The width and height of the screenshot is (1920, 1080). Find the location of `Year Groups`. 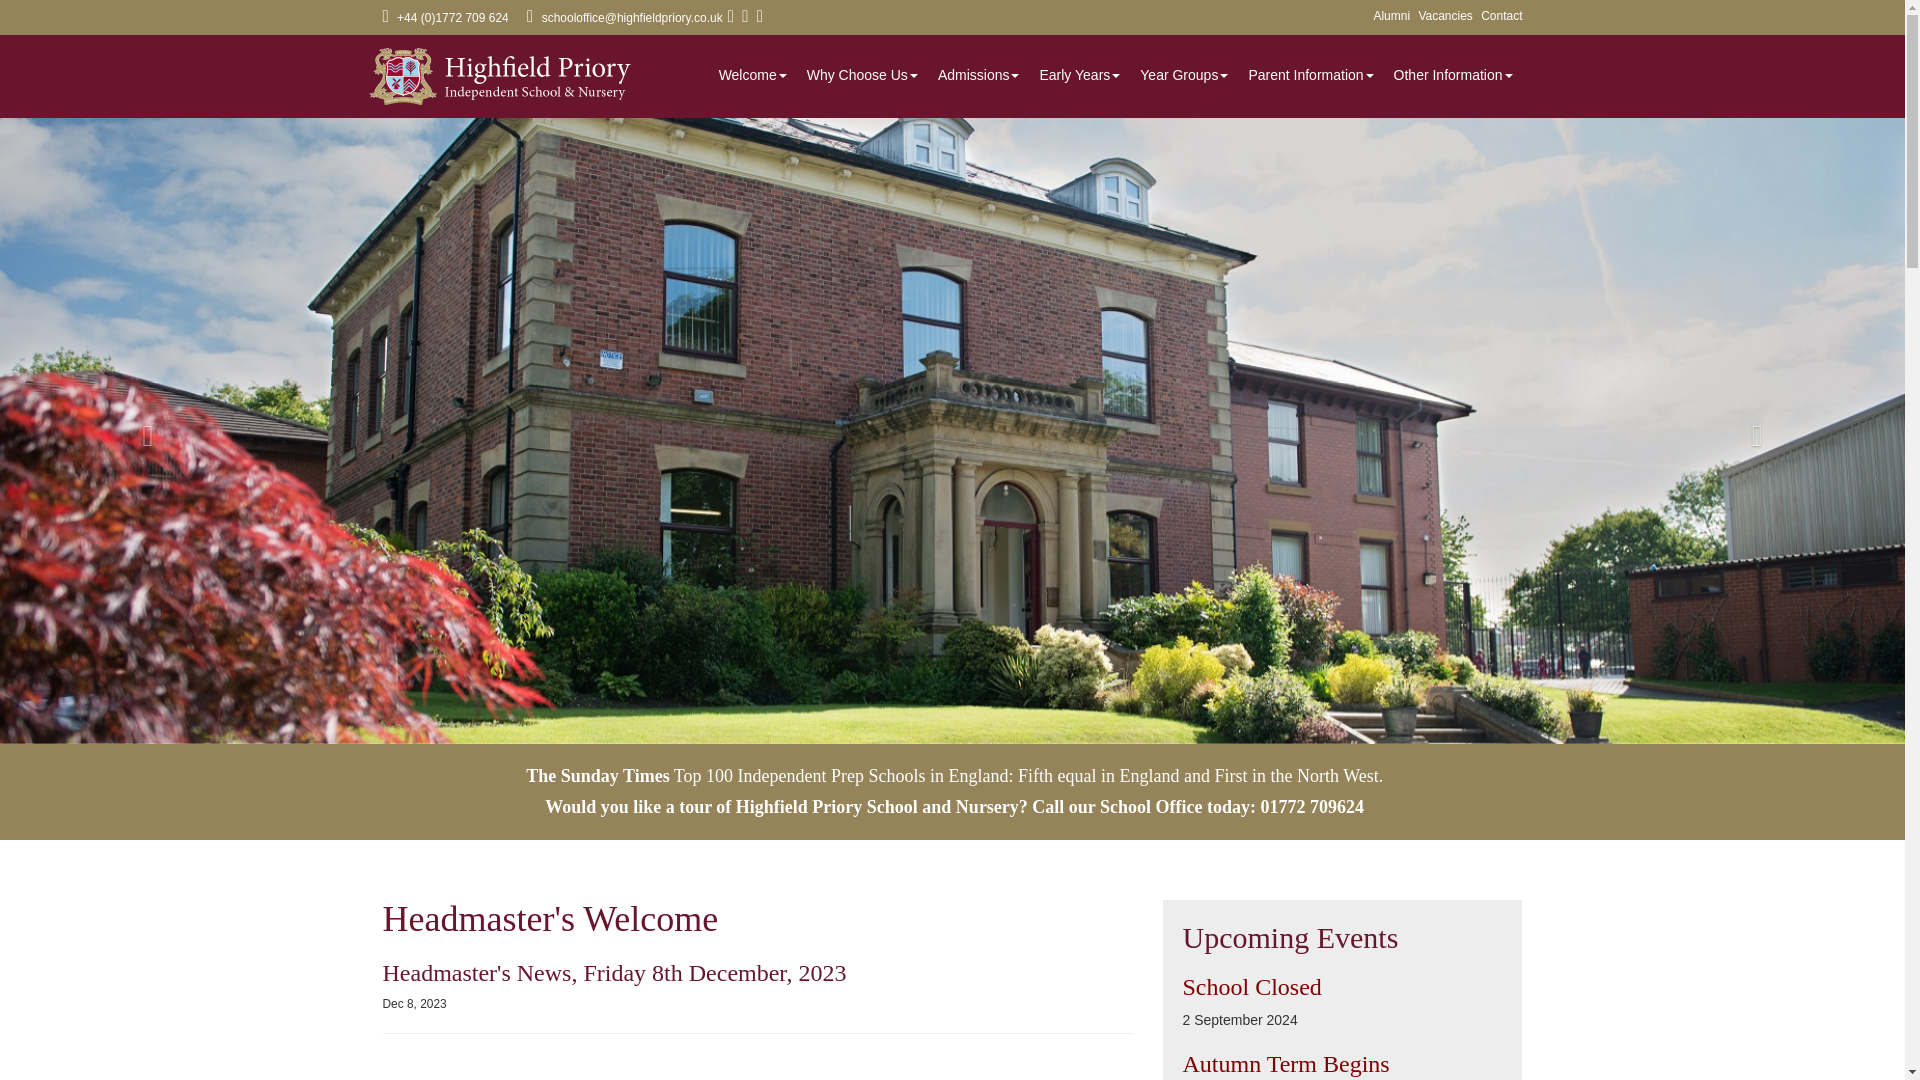

Year Groups is located at coordinates (1184, 75).